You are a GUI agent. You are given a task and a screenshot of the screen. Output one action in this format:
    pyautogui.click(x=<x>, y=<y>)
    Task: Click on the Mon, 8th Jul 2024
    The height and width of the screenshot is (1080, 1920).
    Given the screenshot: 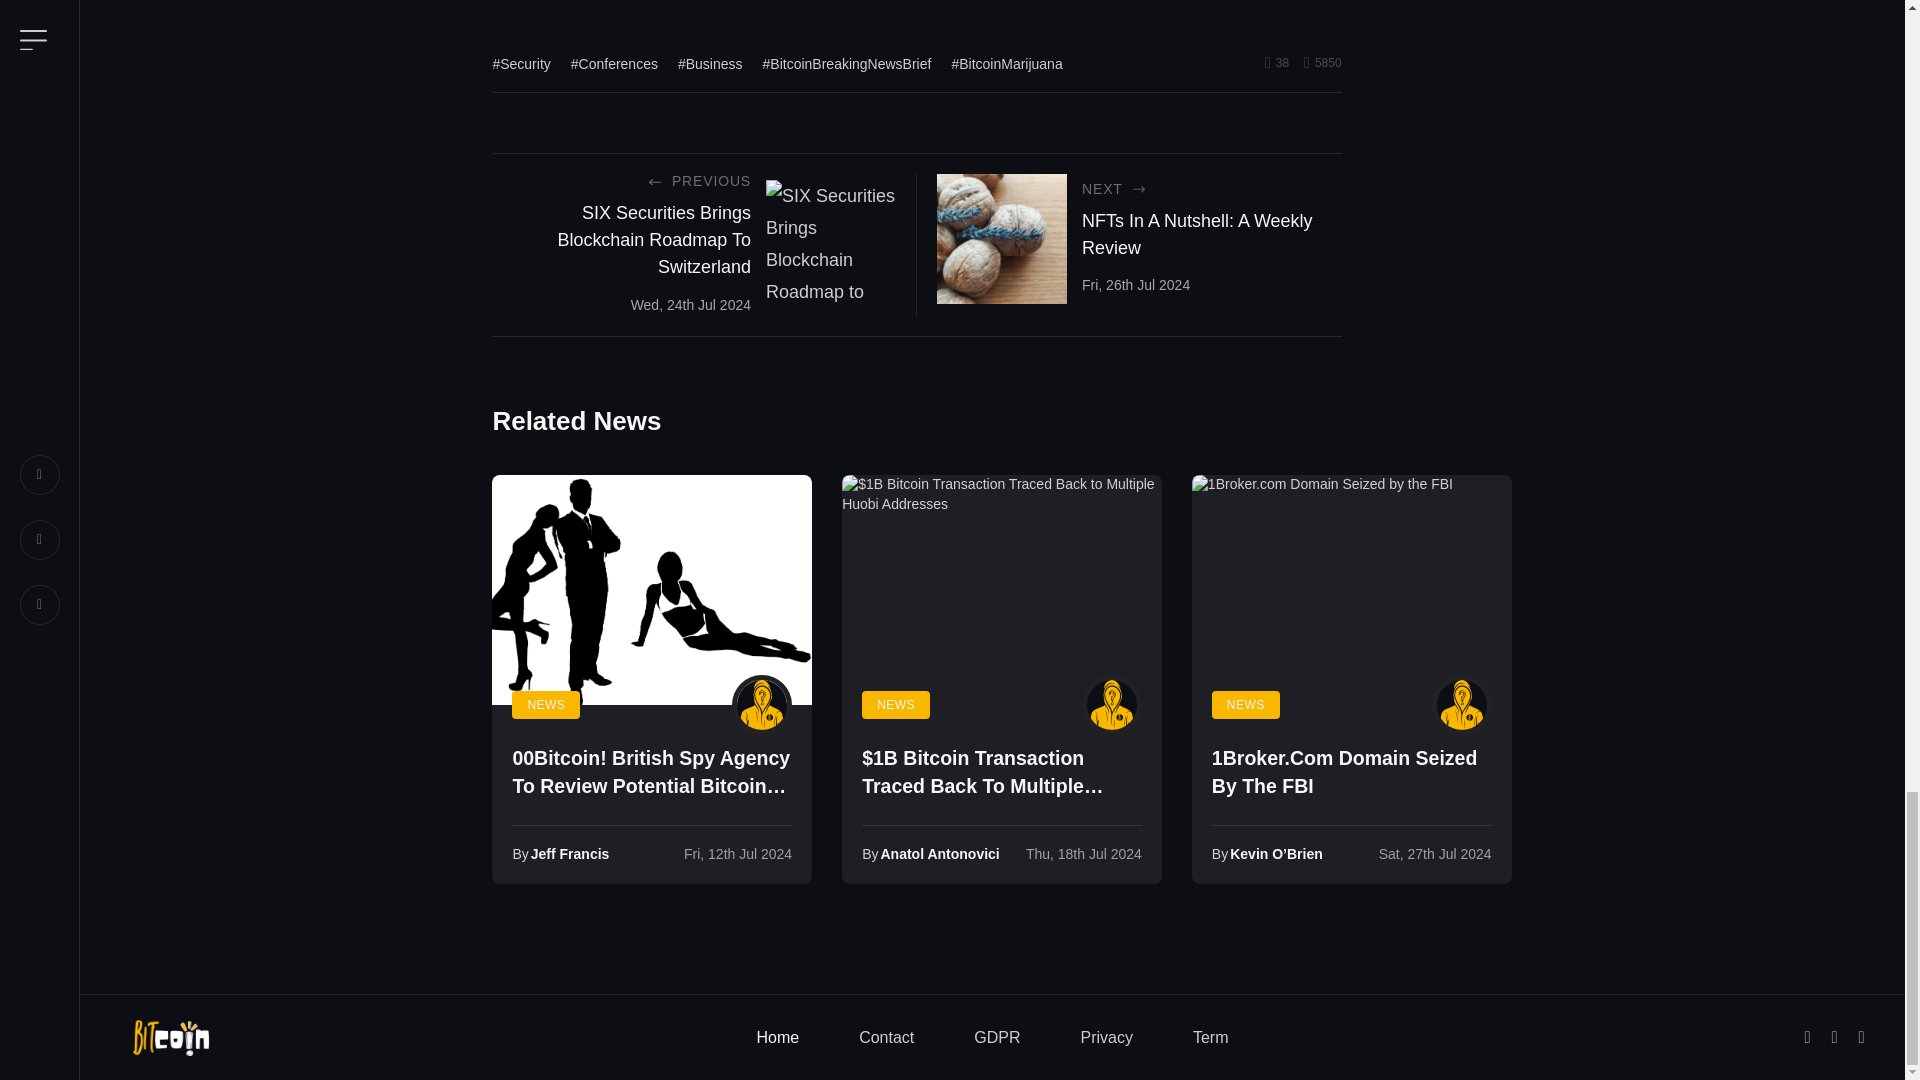 What is the action you would take?
    pyautogui.click(x=737, y=853)
    